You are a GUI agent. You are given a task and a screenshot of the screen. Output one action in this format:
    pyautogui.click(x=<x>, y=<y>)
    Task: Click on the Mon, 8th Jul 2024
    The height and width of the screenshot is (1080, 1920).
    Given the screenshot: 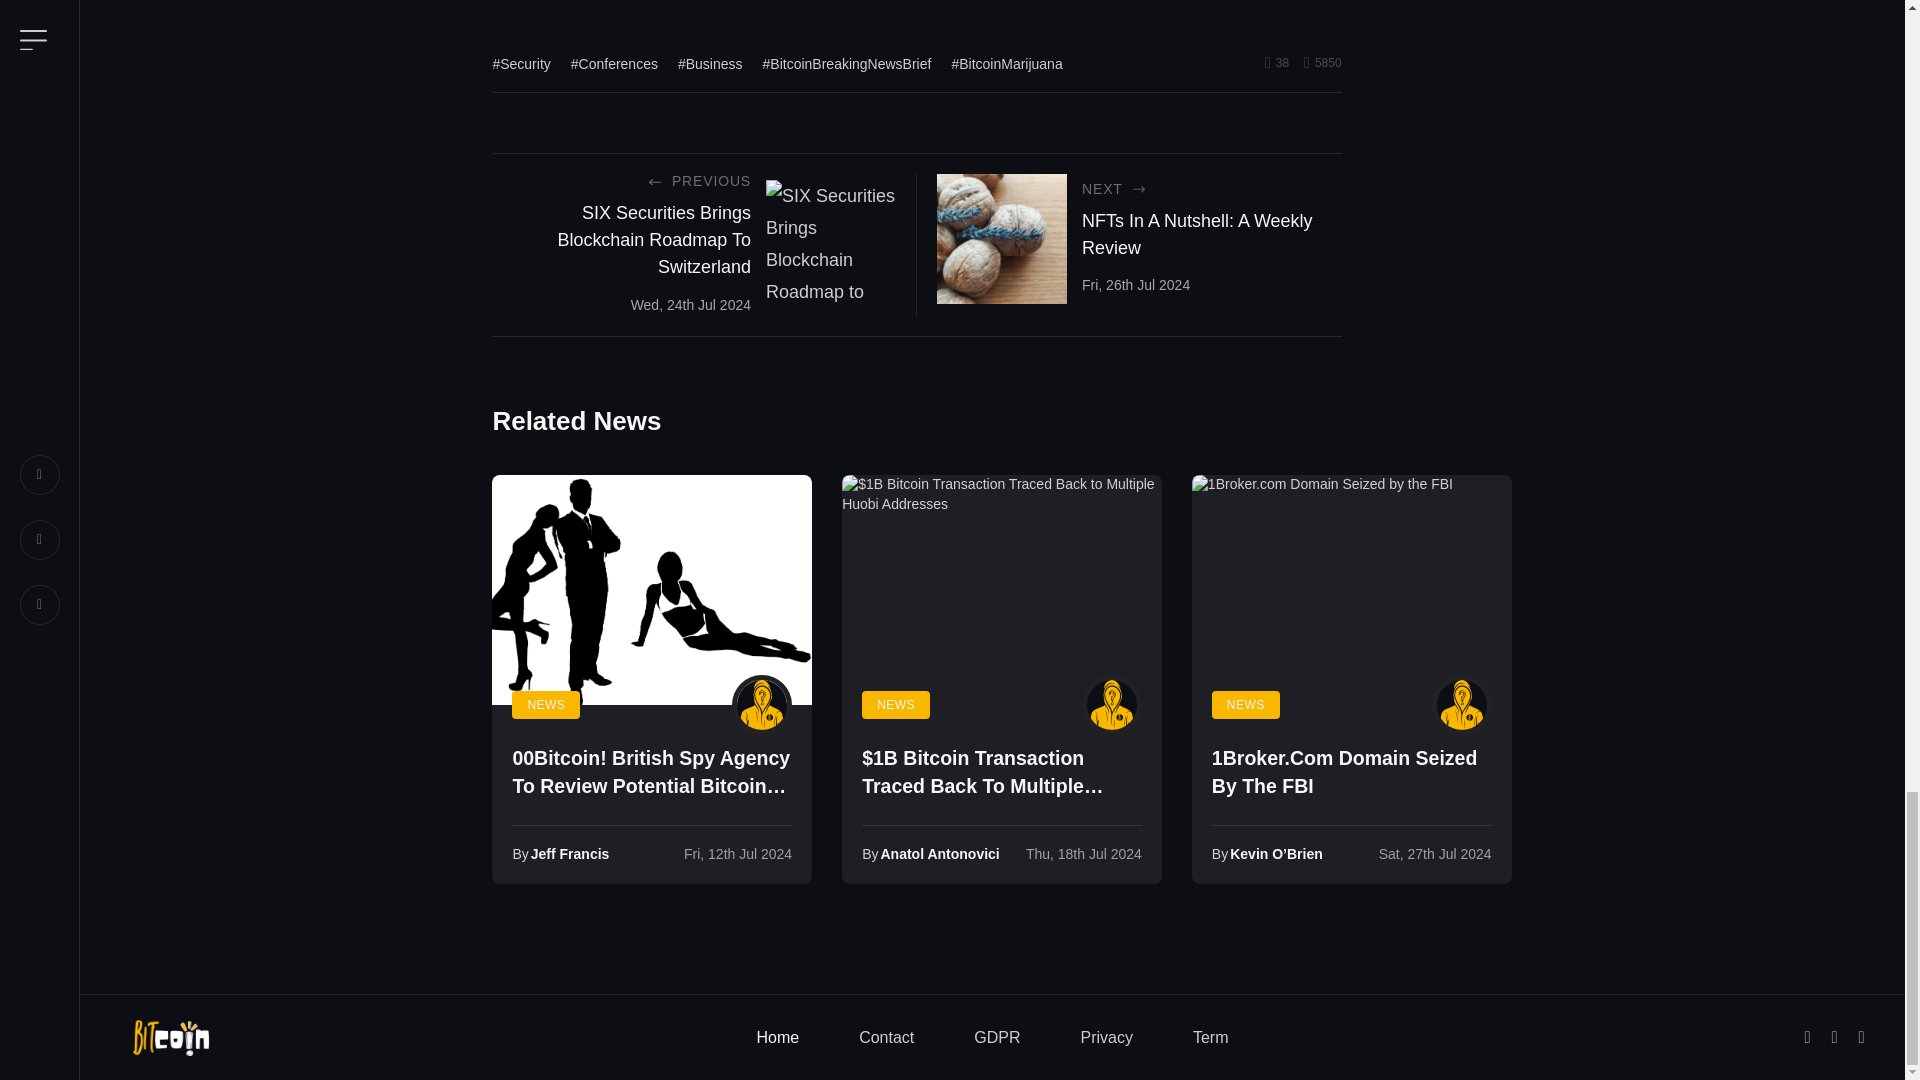 What is the action you would take?
    pyautogui.click(x=737, y=853)
    